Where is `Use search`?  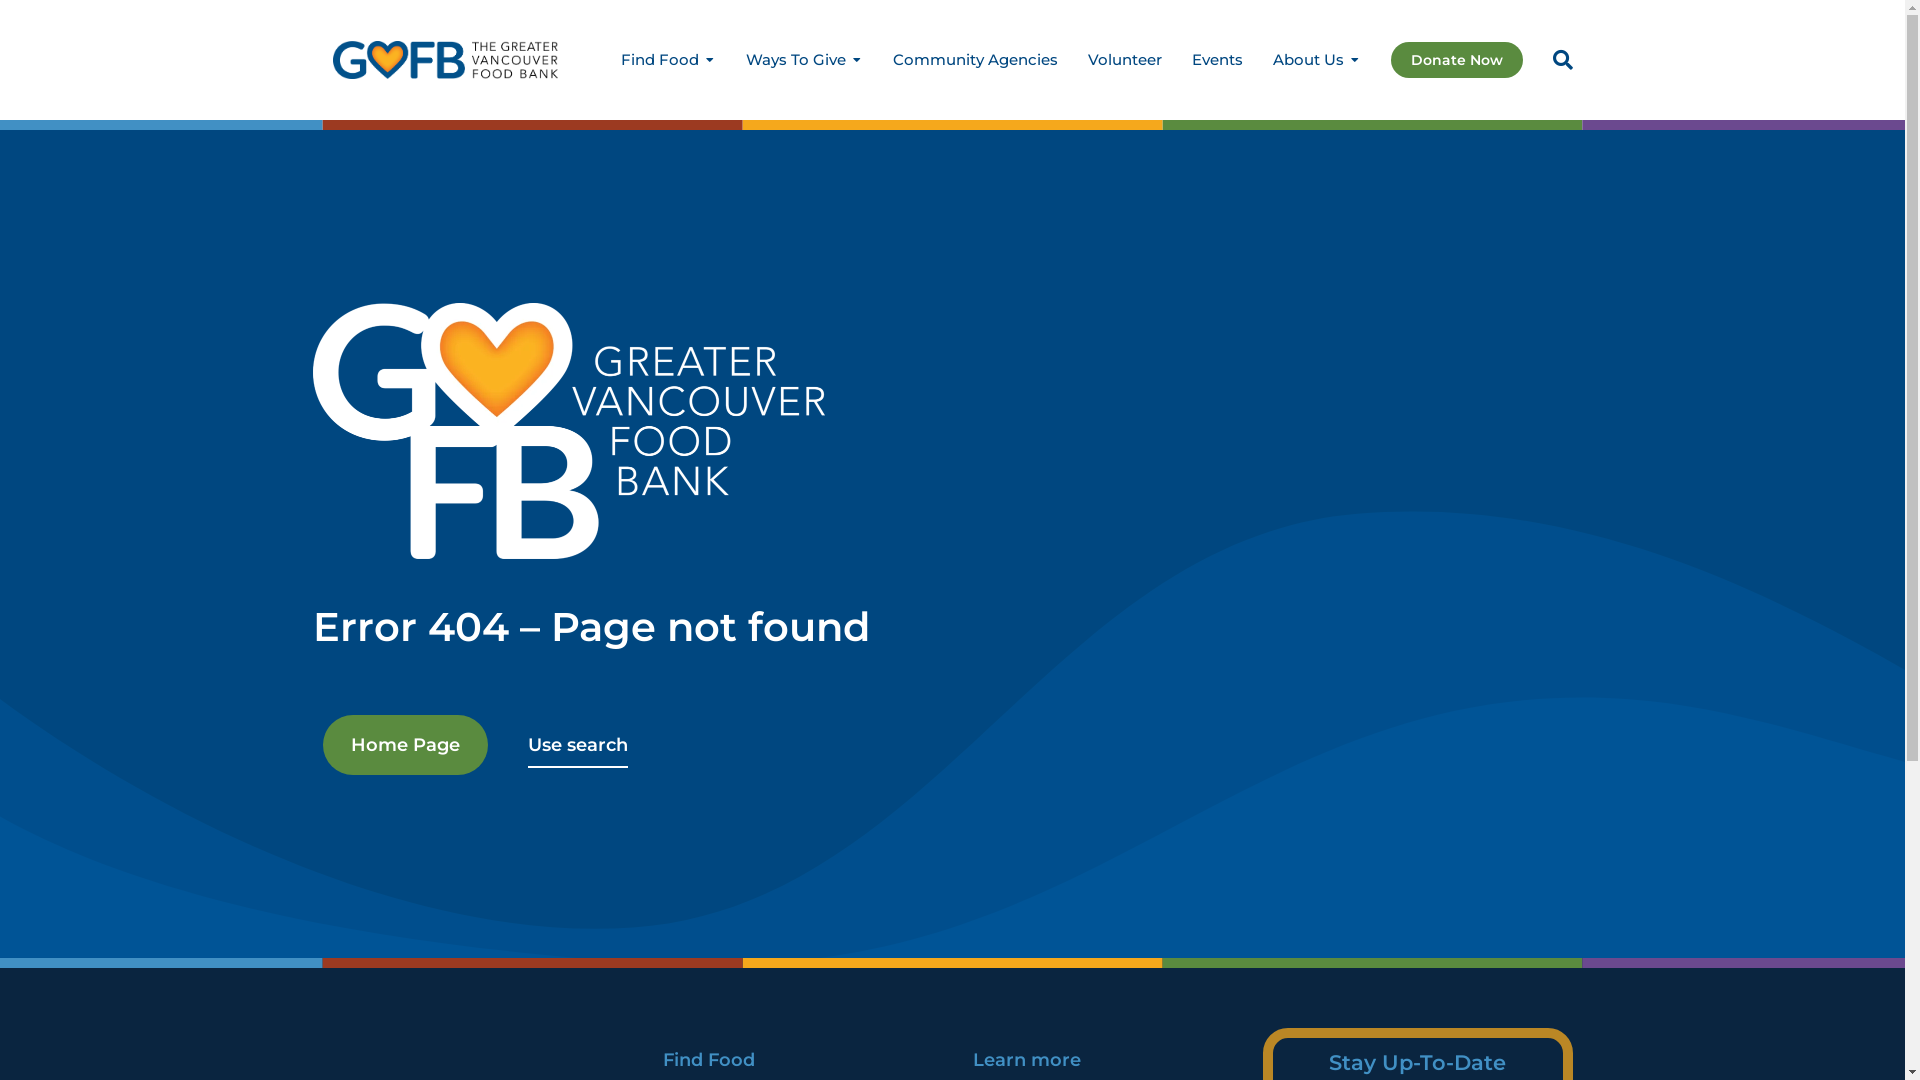
Use search is located at coordinates (578, 745).